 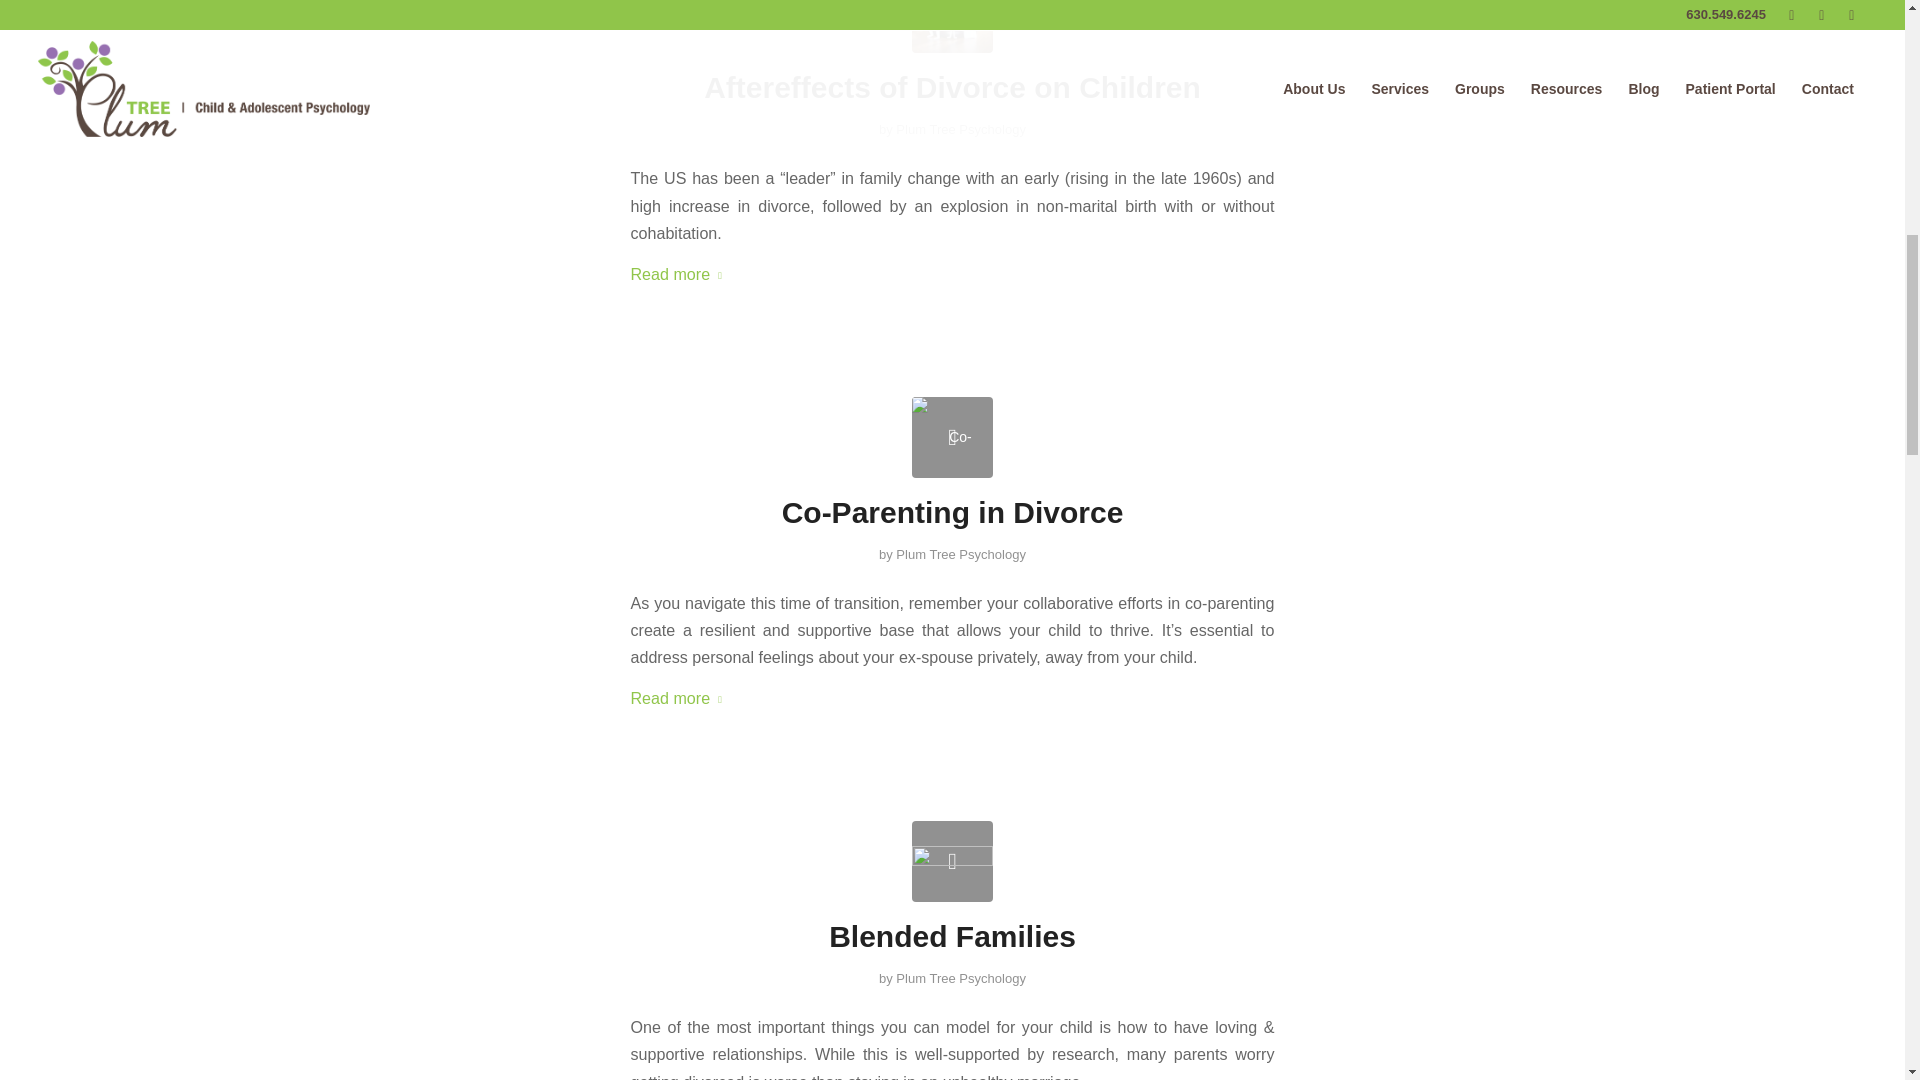 What do you see at coordinates (952, 26) in the screenshot?
I see `Aftereffects of Divorce on Children` at bounding box center [952, 26].